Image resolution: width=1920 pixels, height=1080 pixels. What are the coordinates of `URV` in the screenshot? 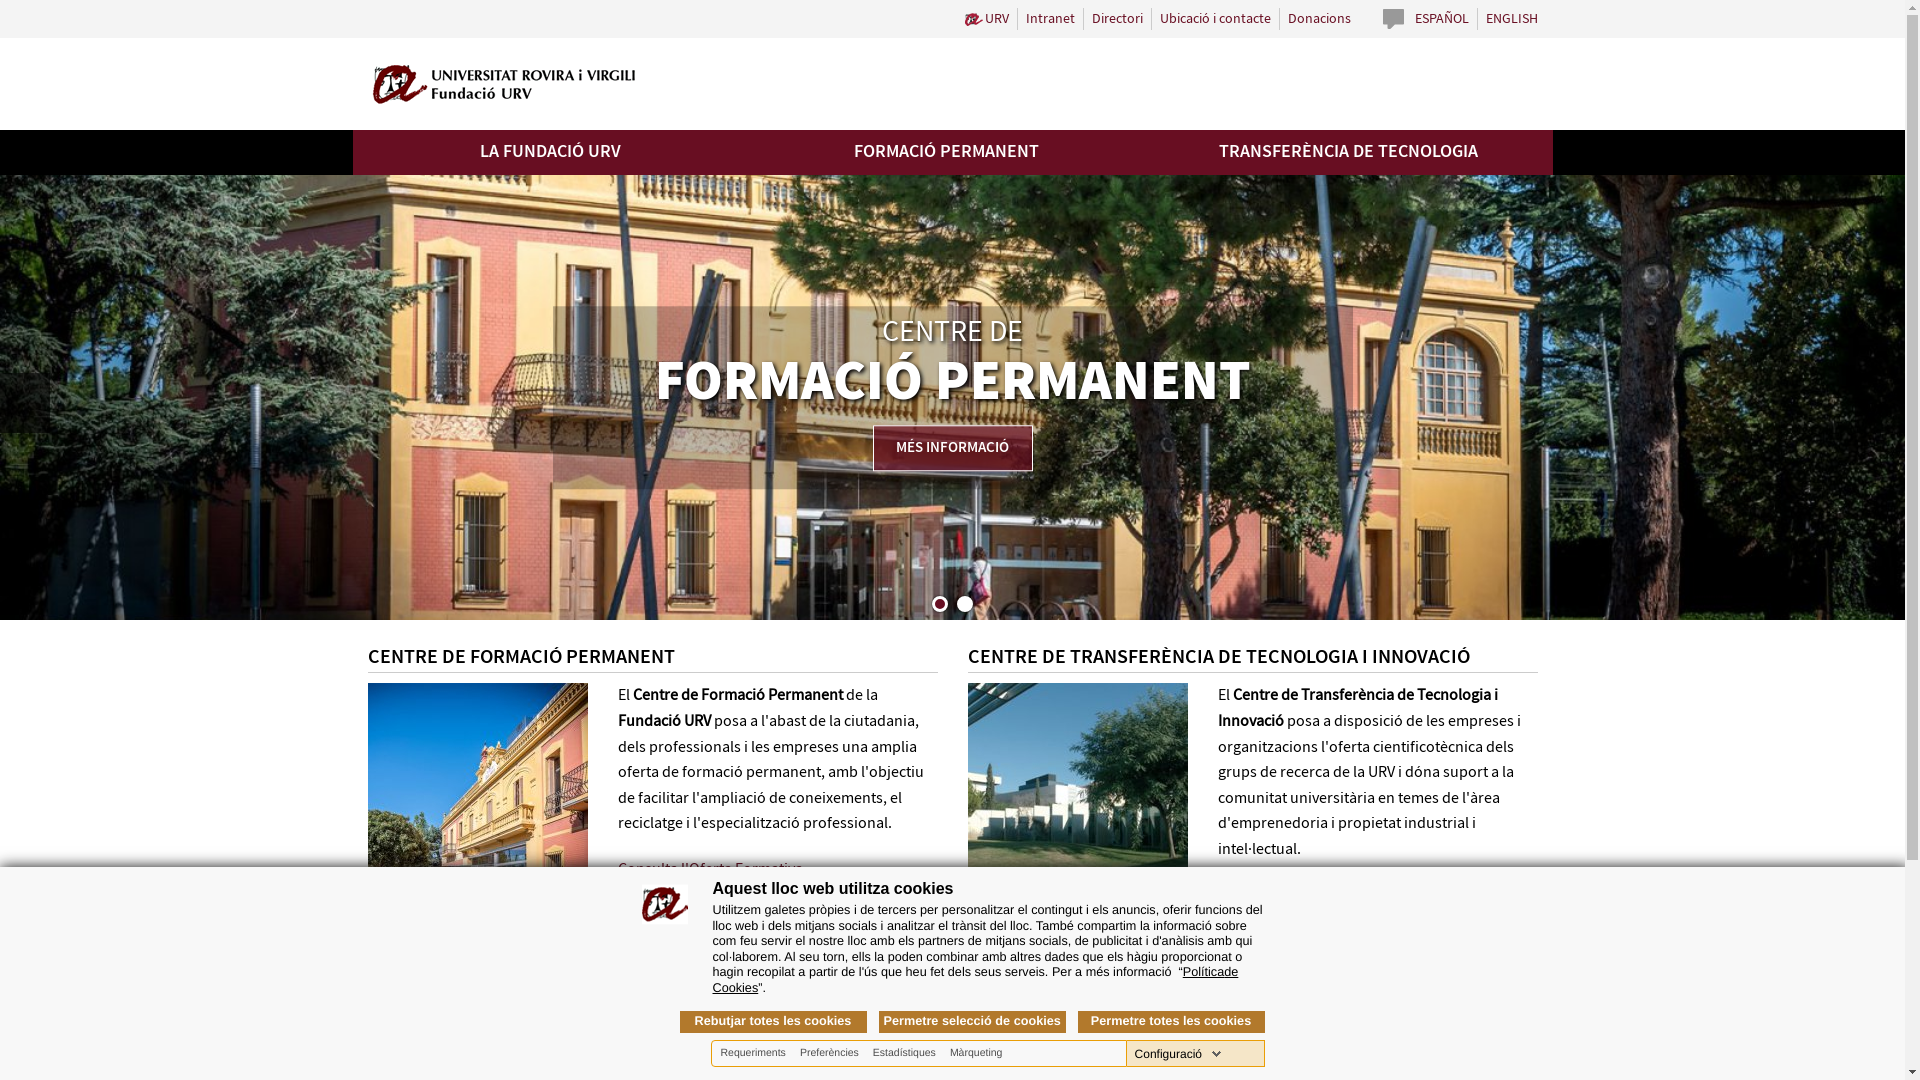 It's located at (986, 19).